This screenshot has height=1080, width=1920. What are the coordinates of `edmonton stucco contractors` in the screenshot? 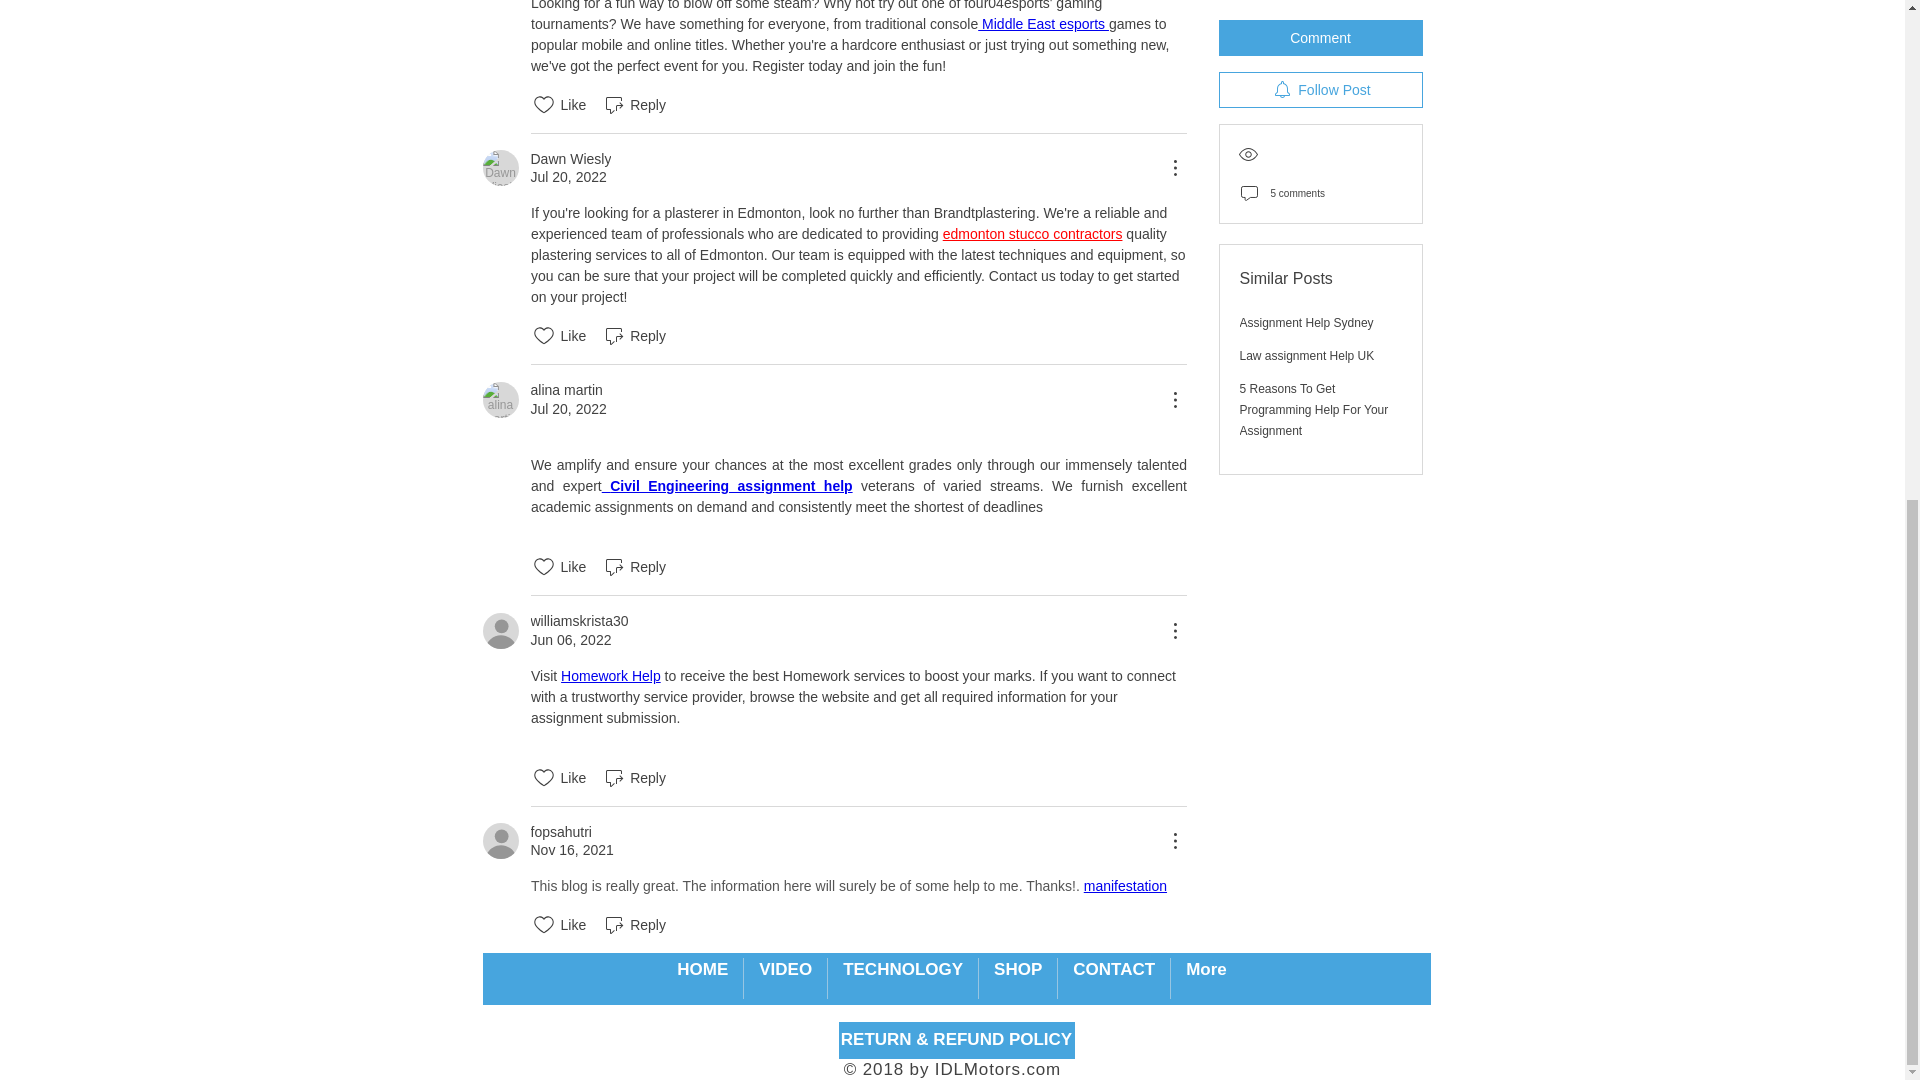 It's located at (1032, 233).